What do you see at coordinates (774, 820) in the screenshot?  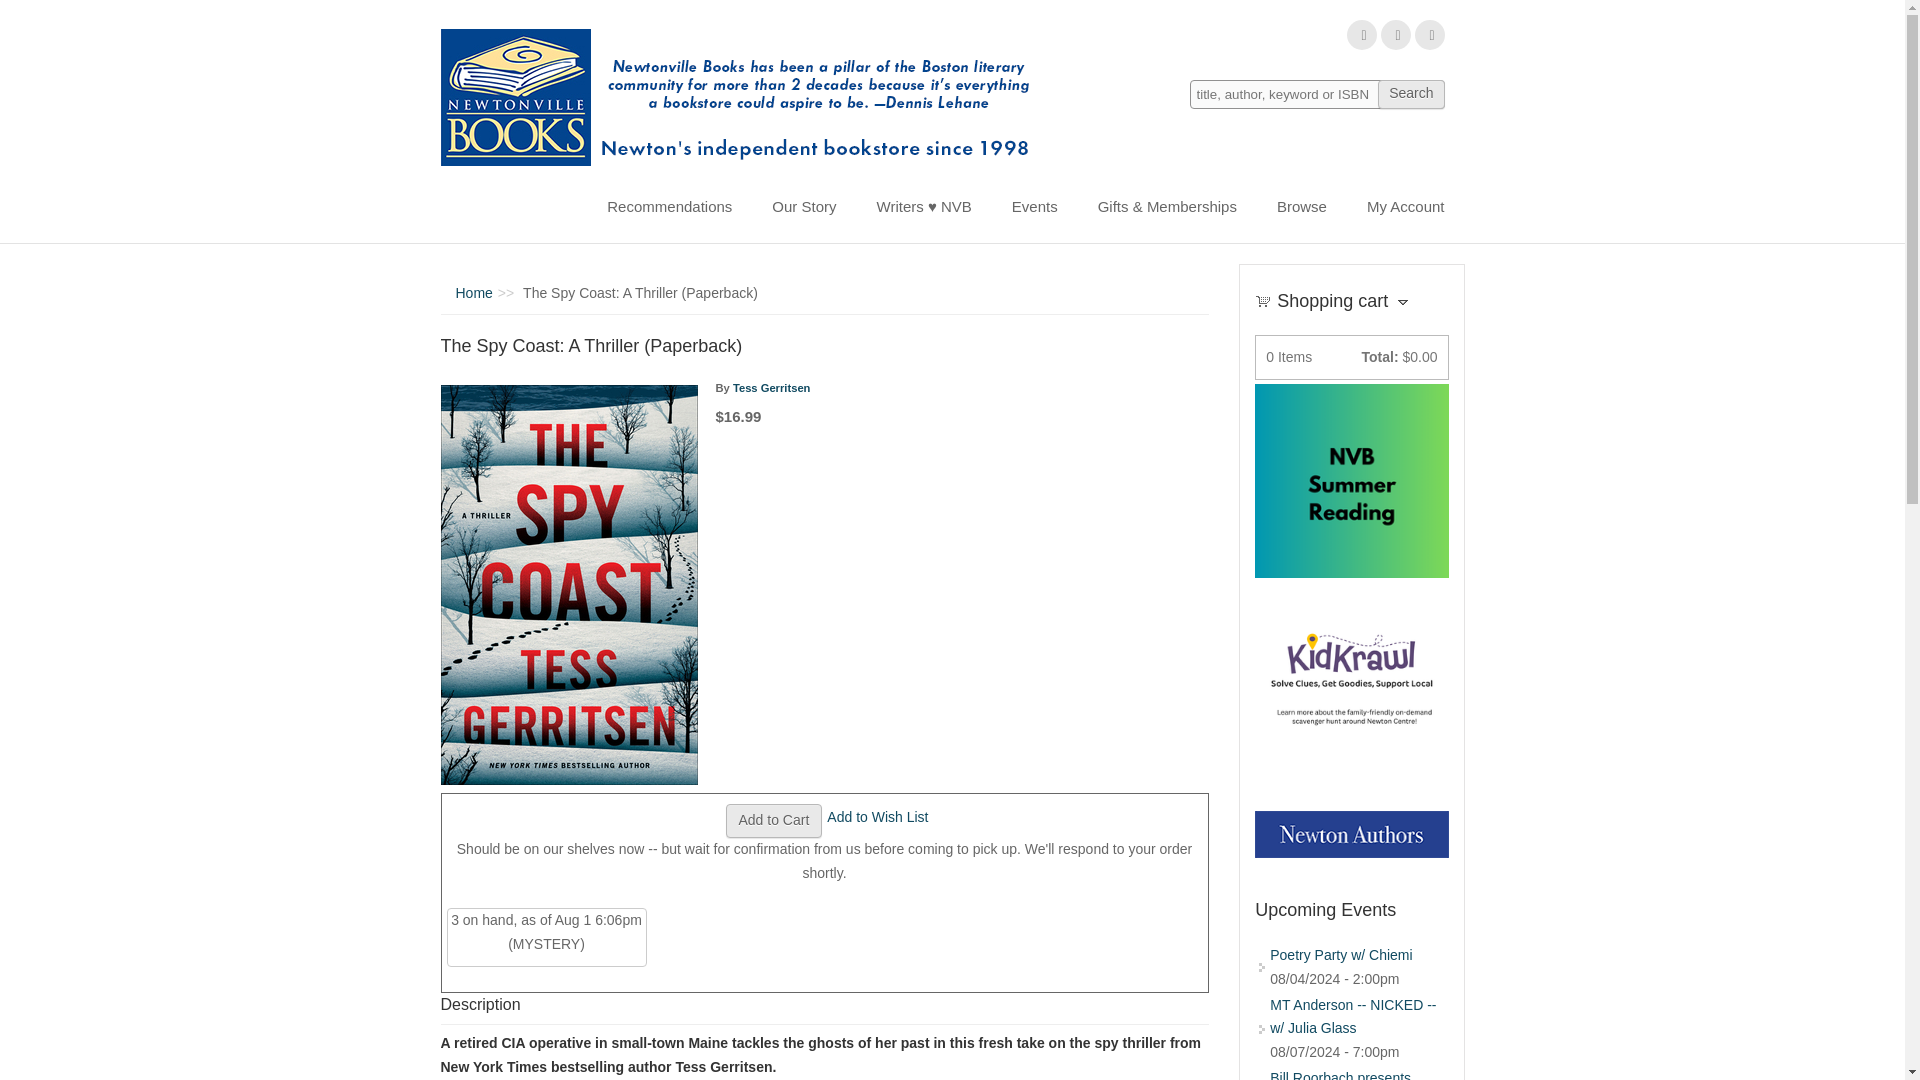 I see `Add to Cart` at bounding box center [774, 820].